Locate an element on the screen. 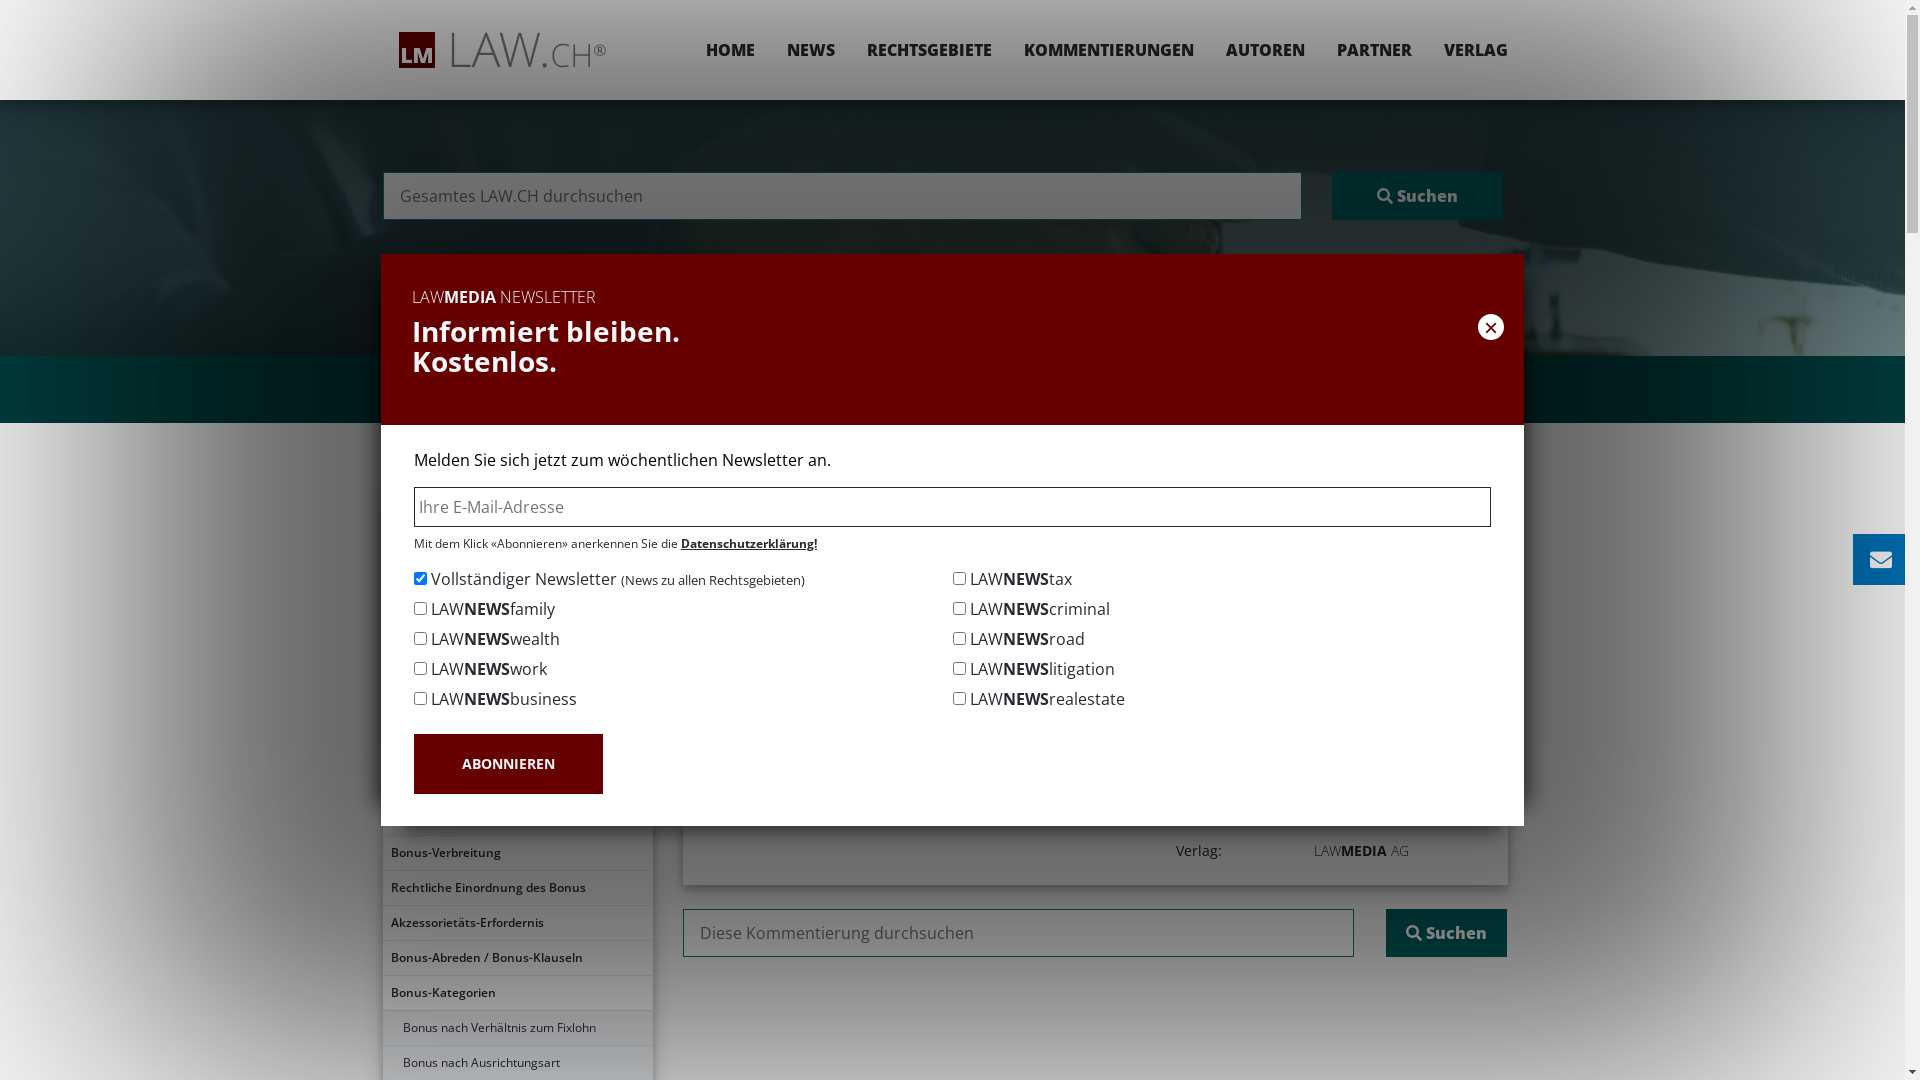 The image size is (1920, 1080). HOME is located at coordinates (730, 50).